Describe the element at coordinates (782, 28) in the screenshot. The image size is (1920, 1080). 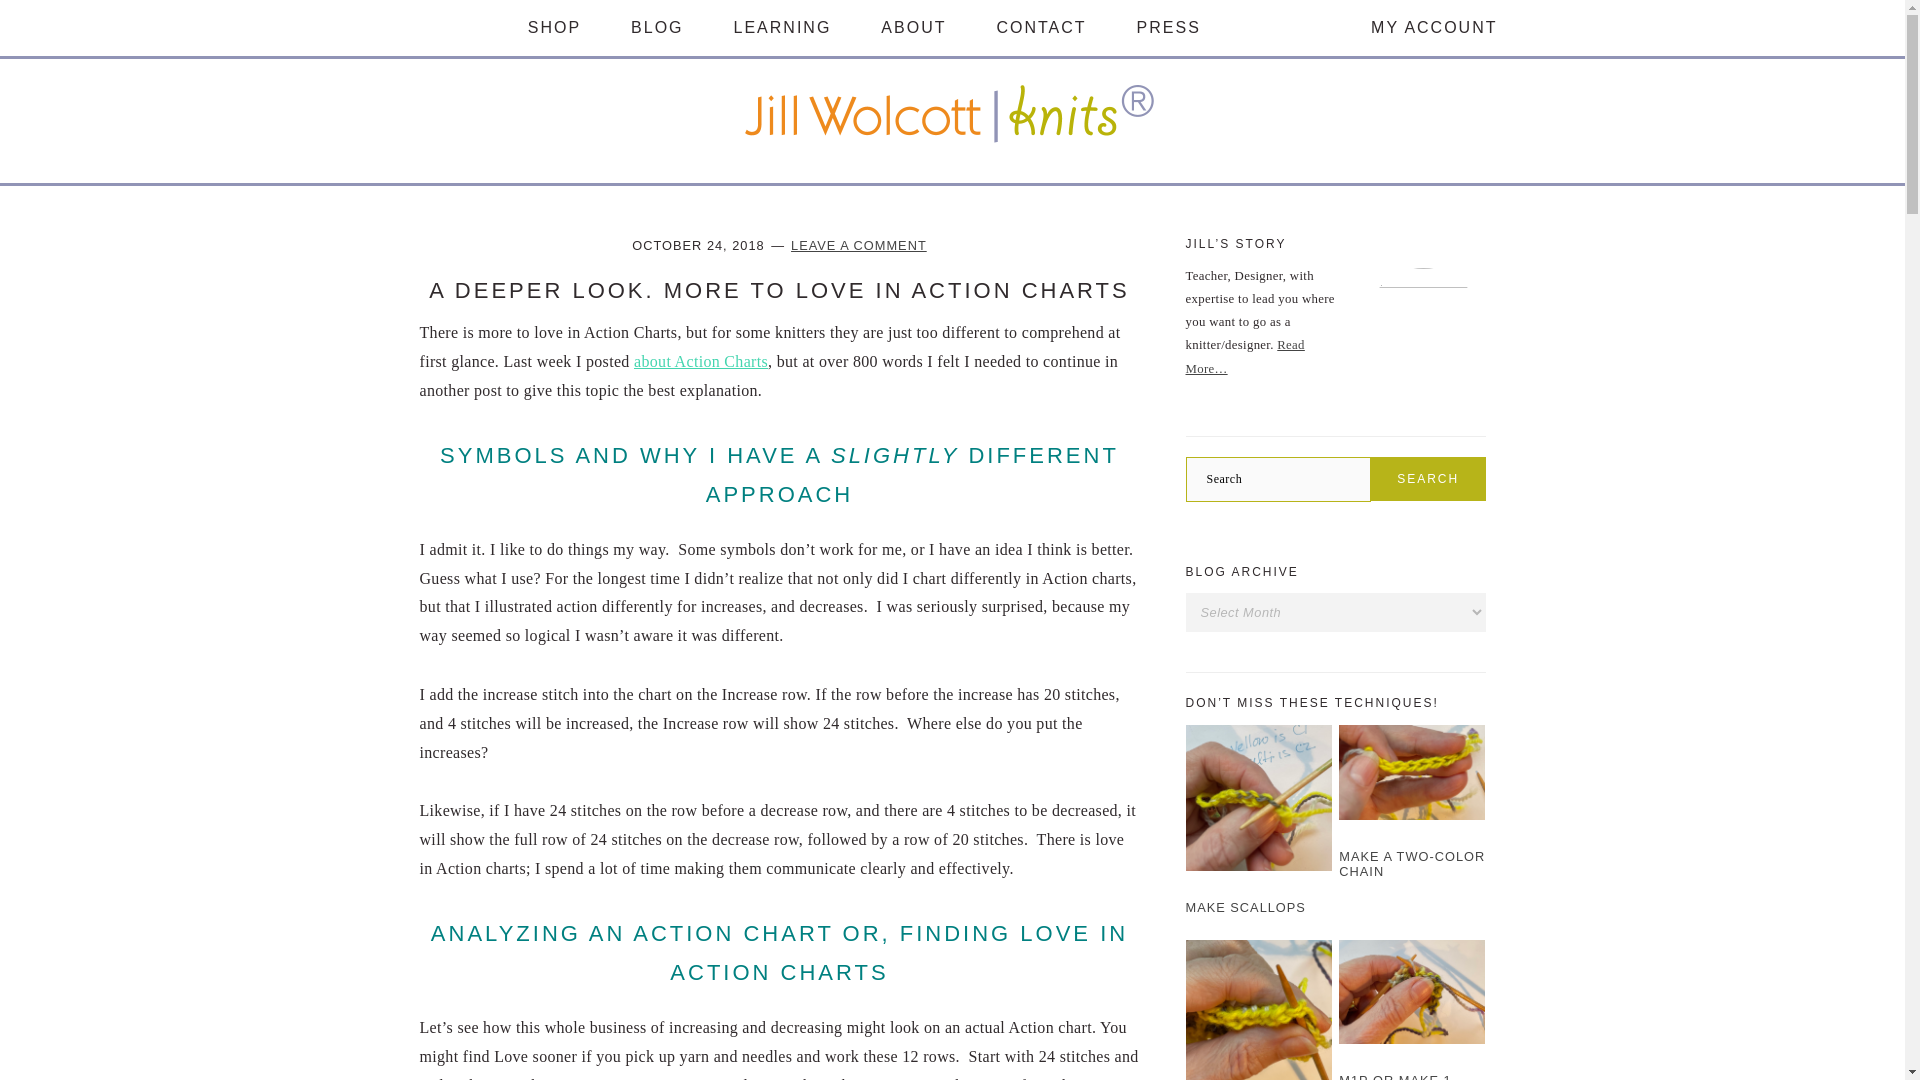
I see `LEARNING` at that location.